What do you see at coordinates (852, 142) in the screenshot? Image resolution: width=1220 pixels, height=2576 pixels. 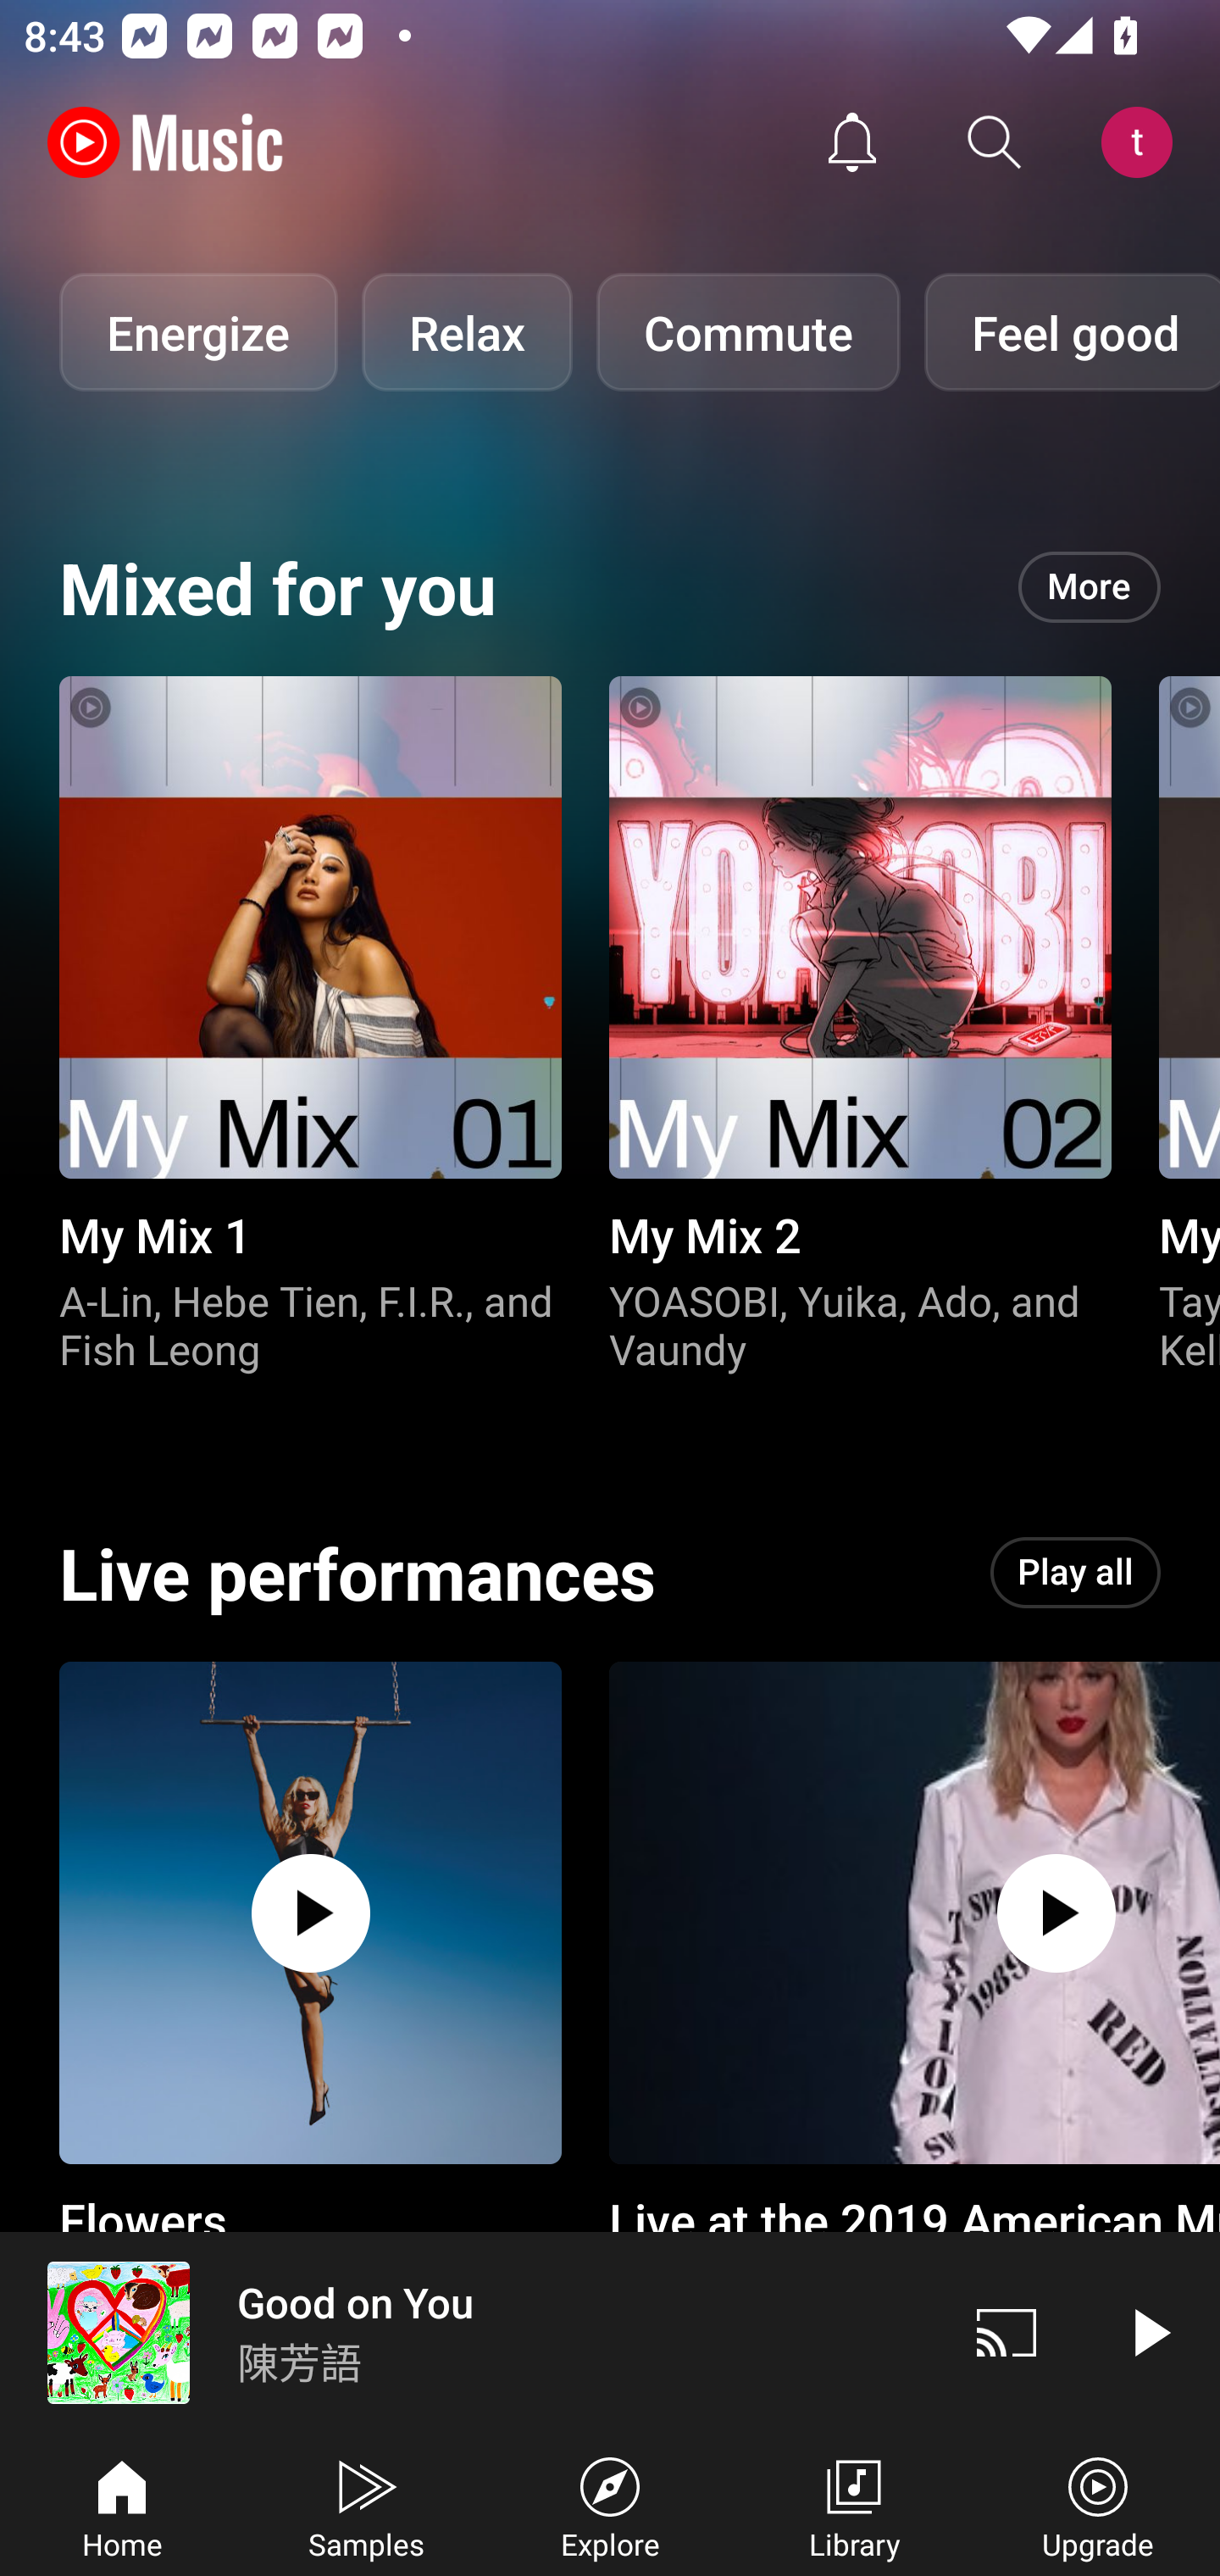 I see `Activity feed` at bounding box center [852, 142].